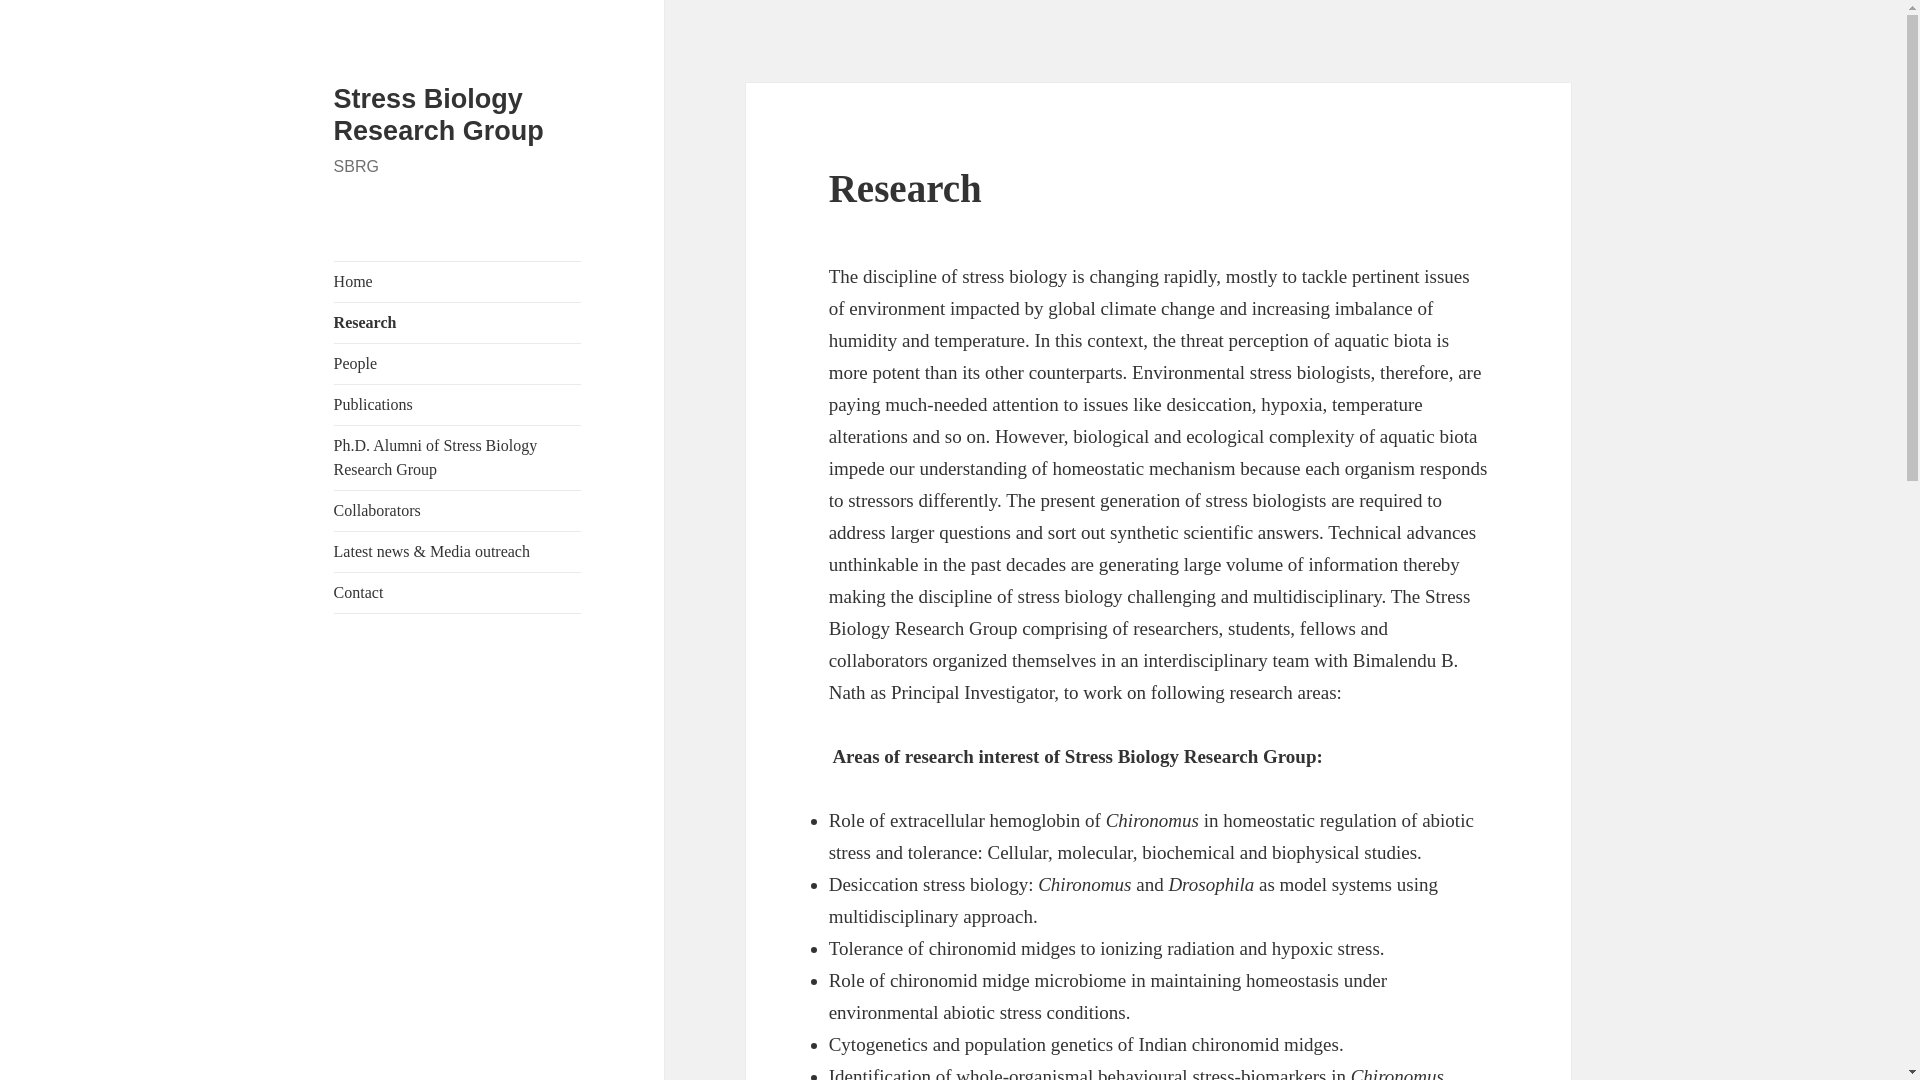  Describe the element at coordinates (458, 458) in the screenshot. I see `Ph.D. Alumni of Stress Biology Research Group` at that location.